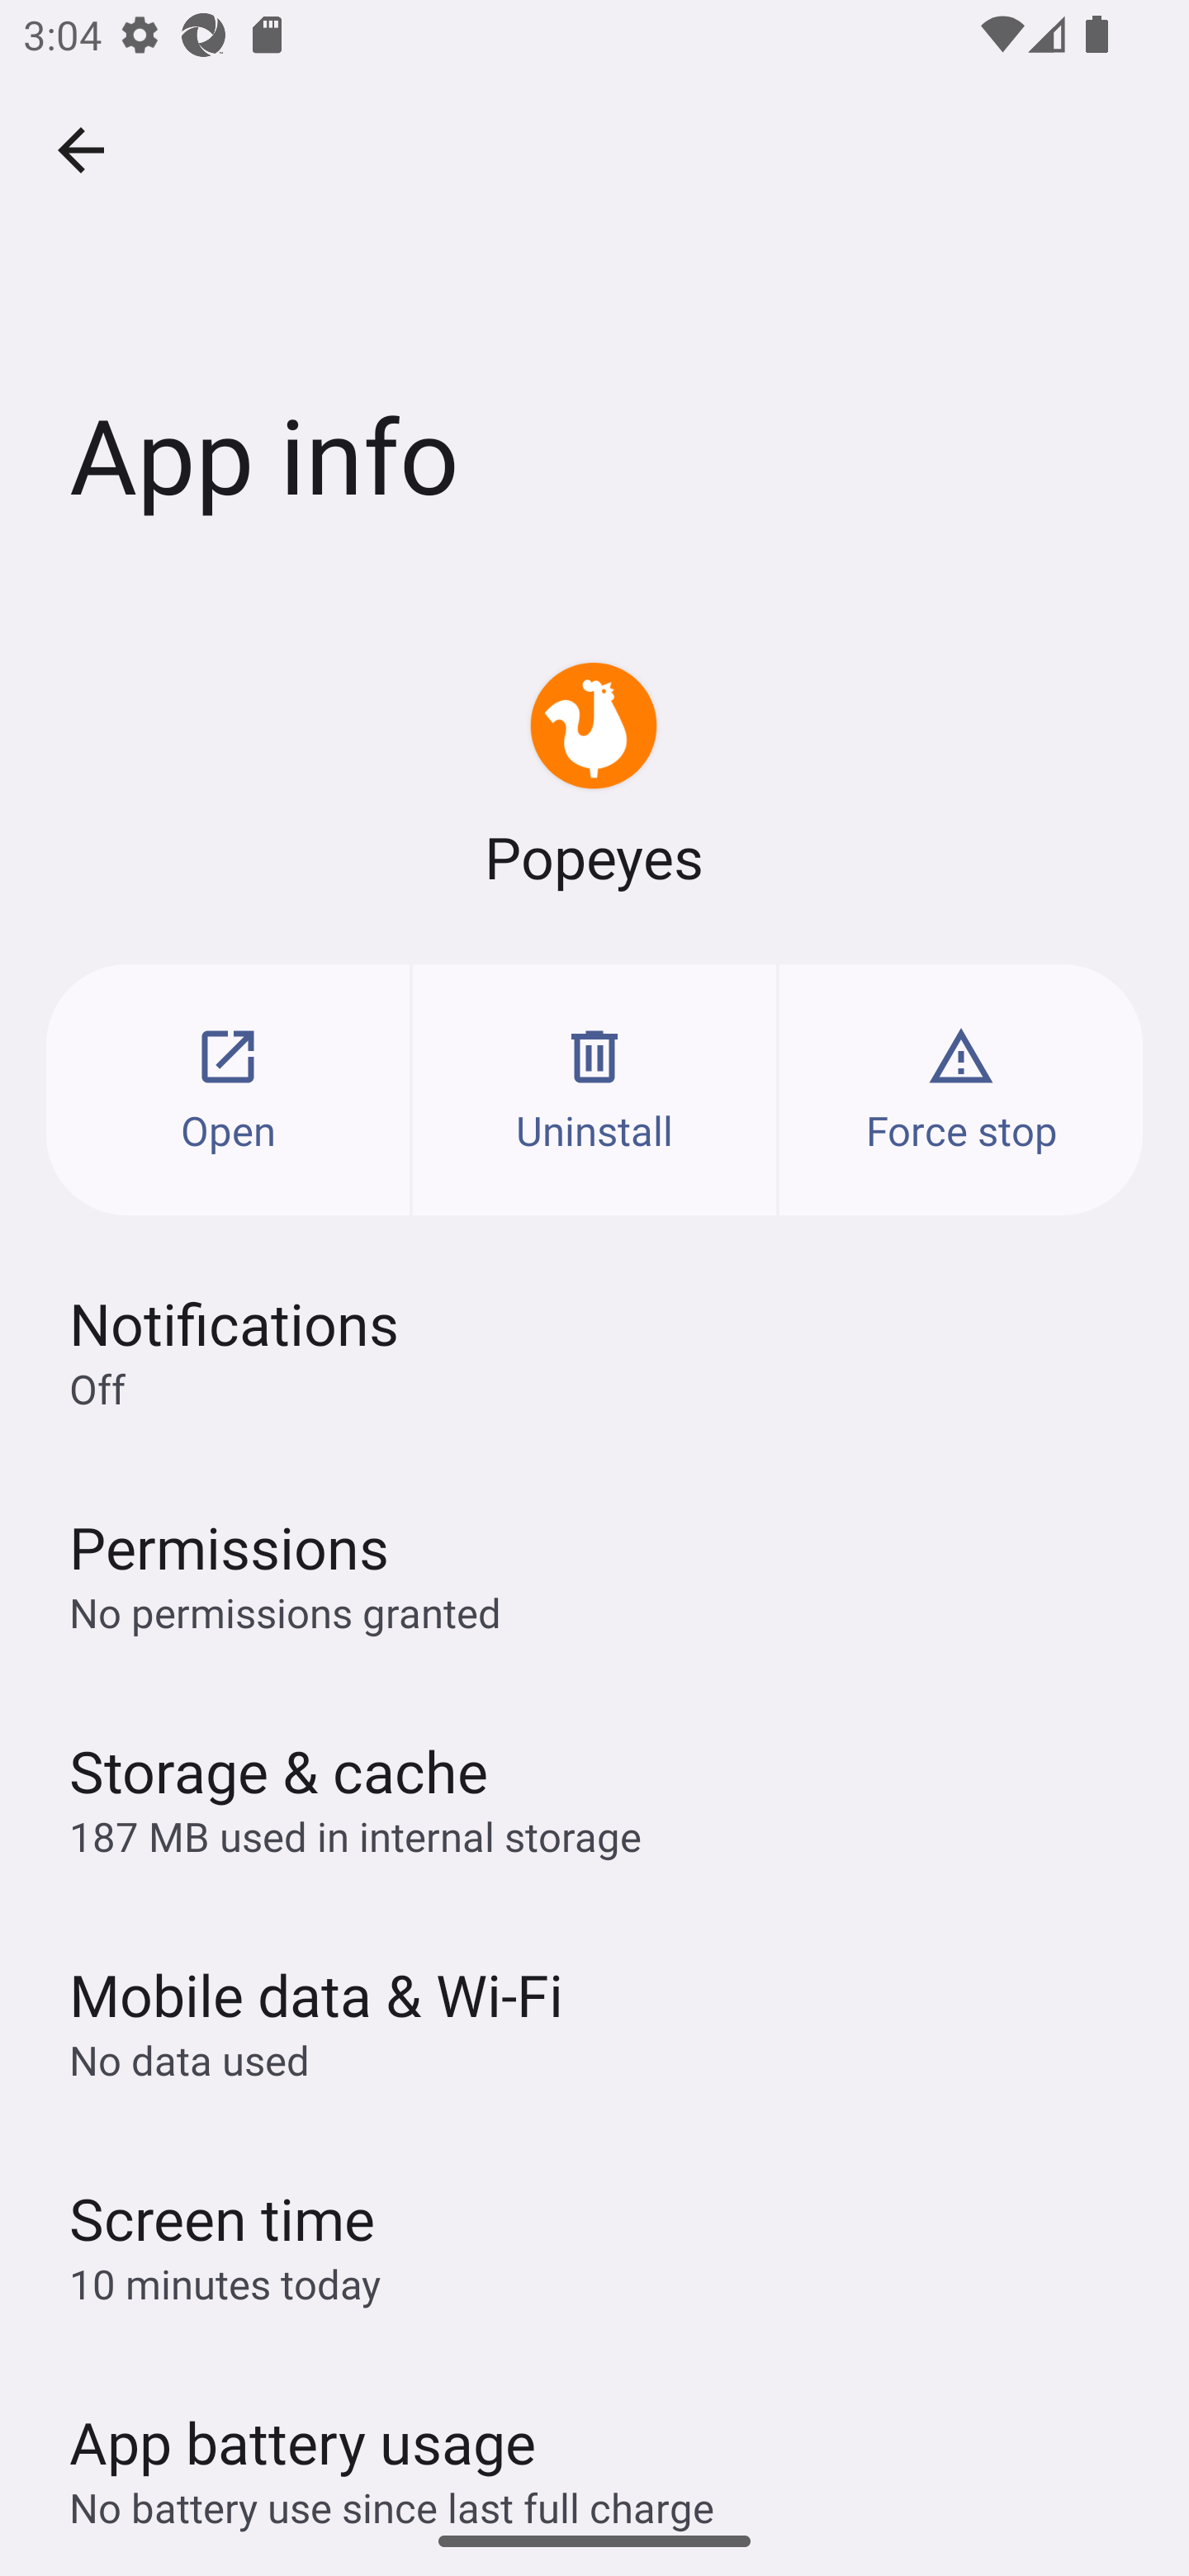 The width and height of the screenshot is (1189, 2576). Describe the element at coordinates (594, 1089) in the screenshot. I see `Uninstall` at that location.